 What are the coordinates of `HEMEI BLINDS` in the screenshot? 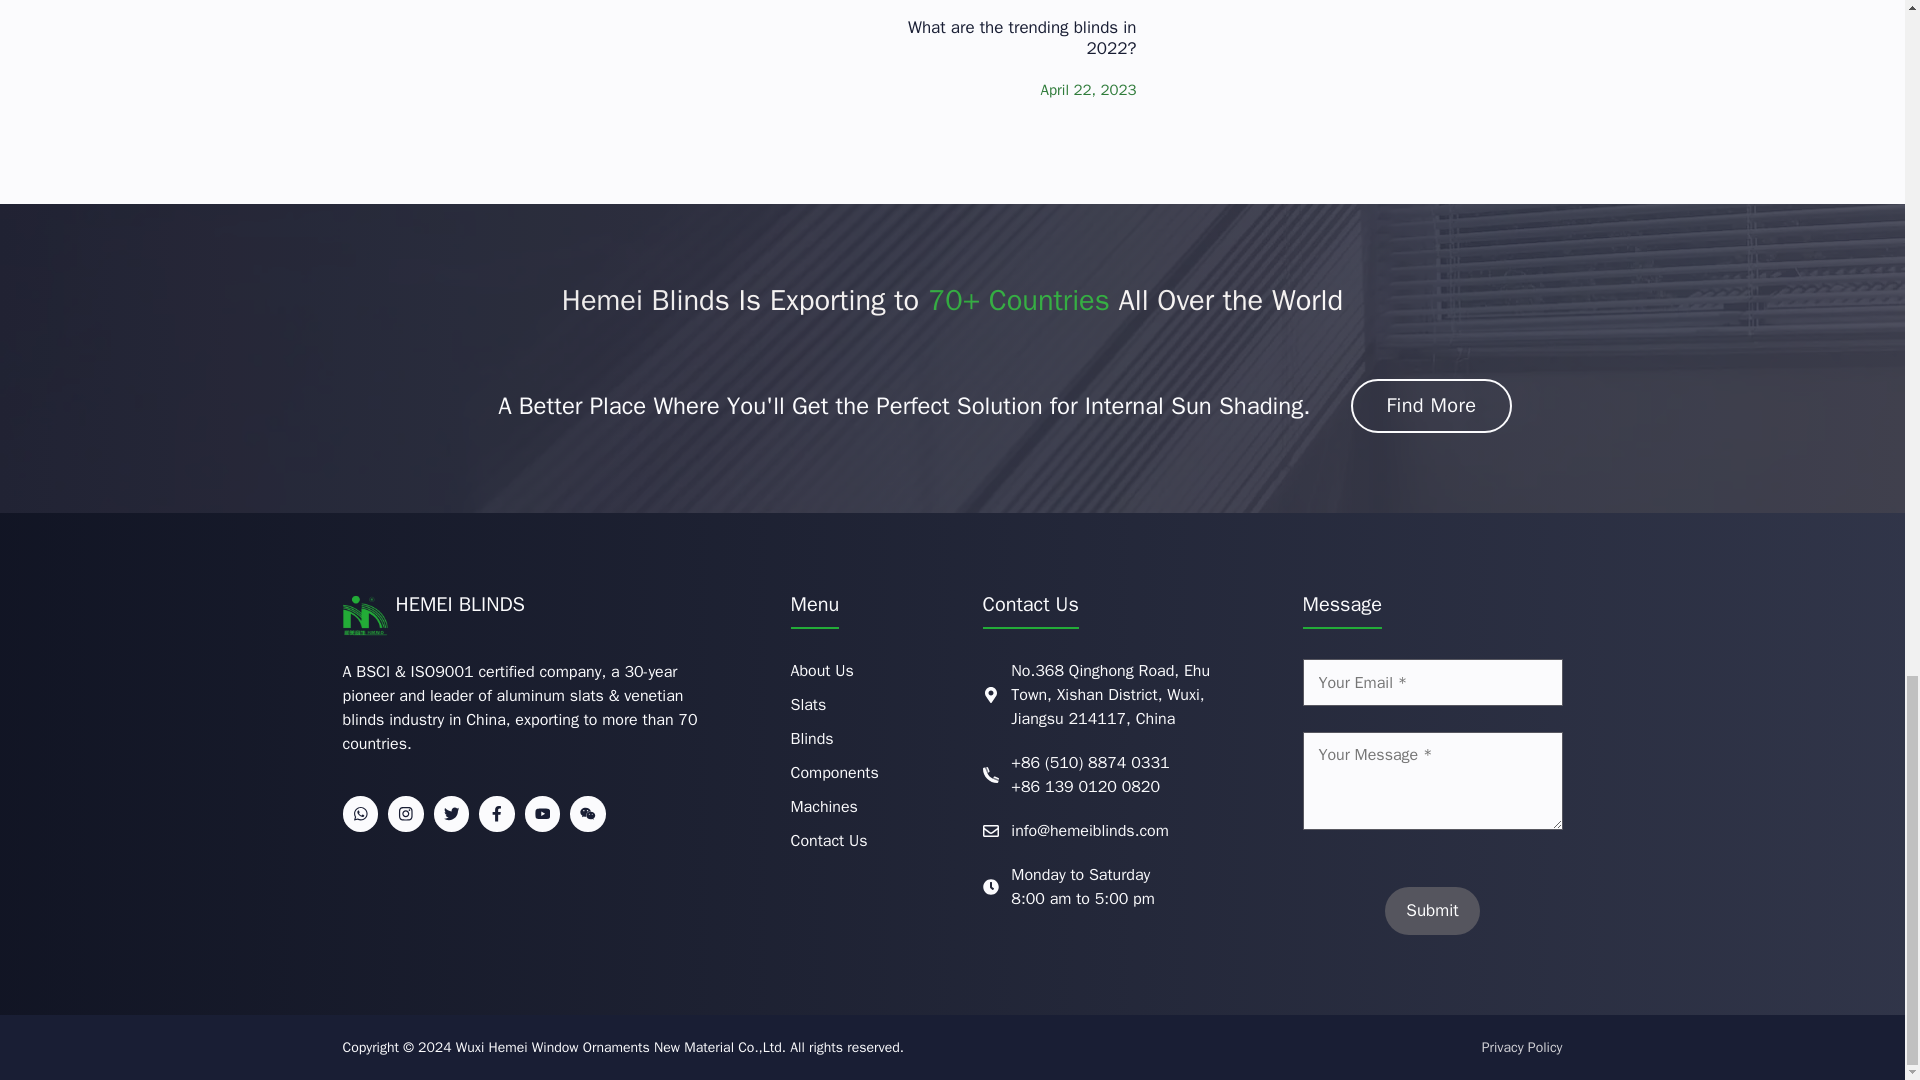 It's located at (460, 604).